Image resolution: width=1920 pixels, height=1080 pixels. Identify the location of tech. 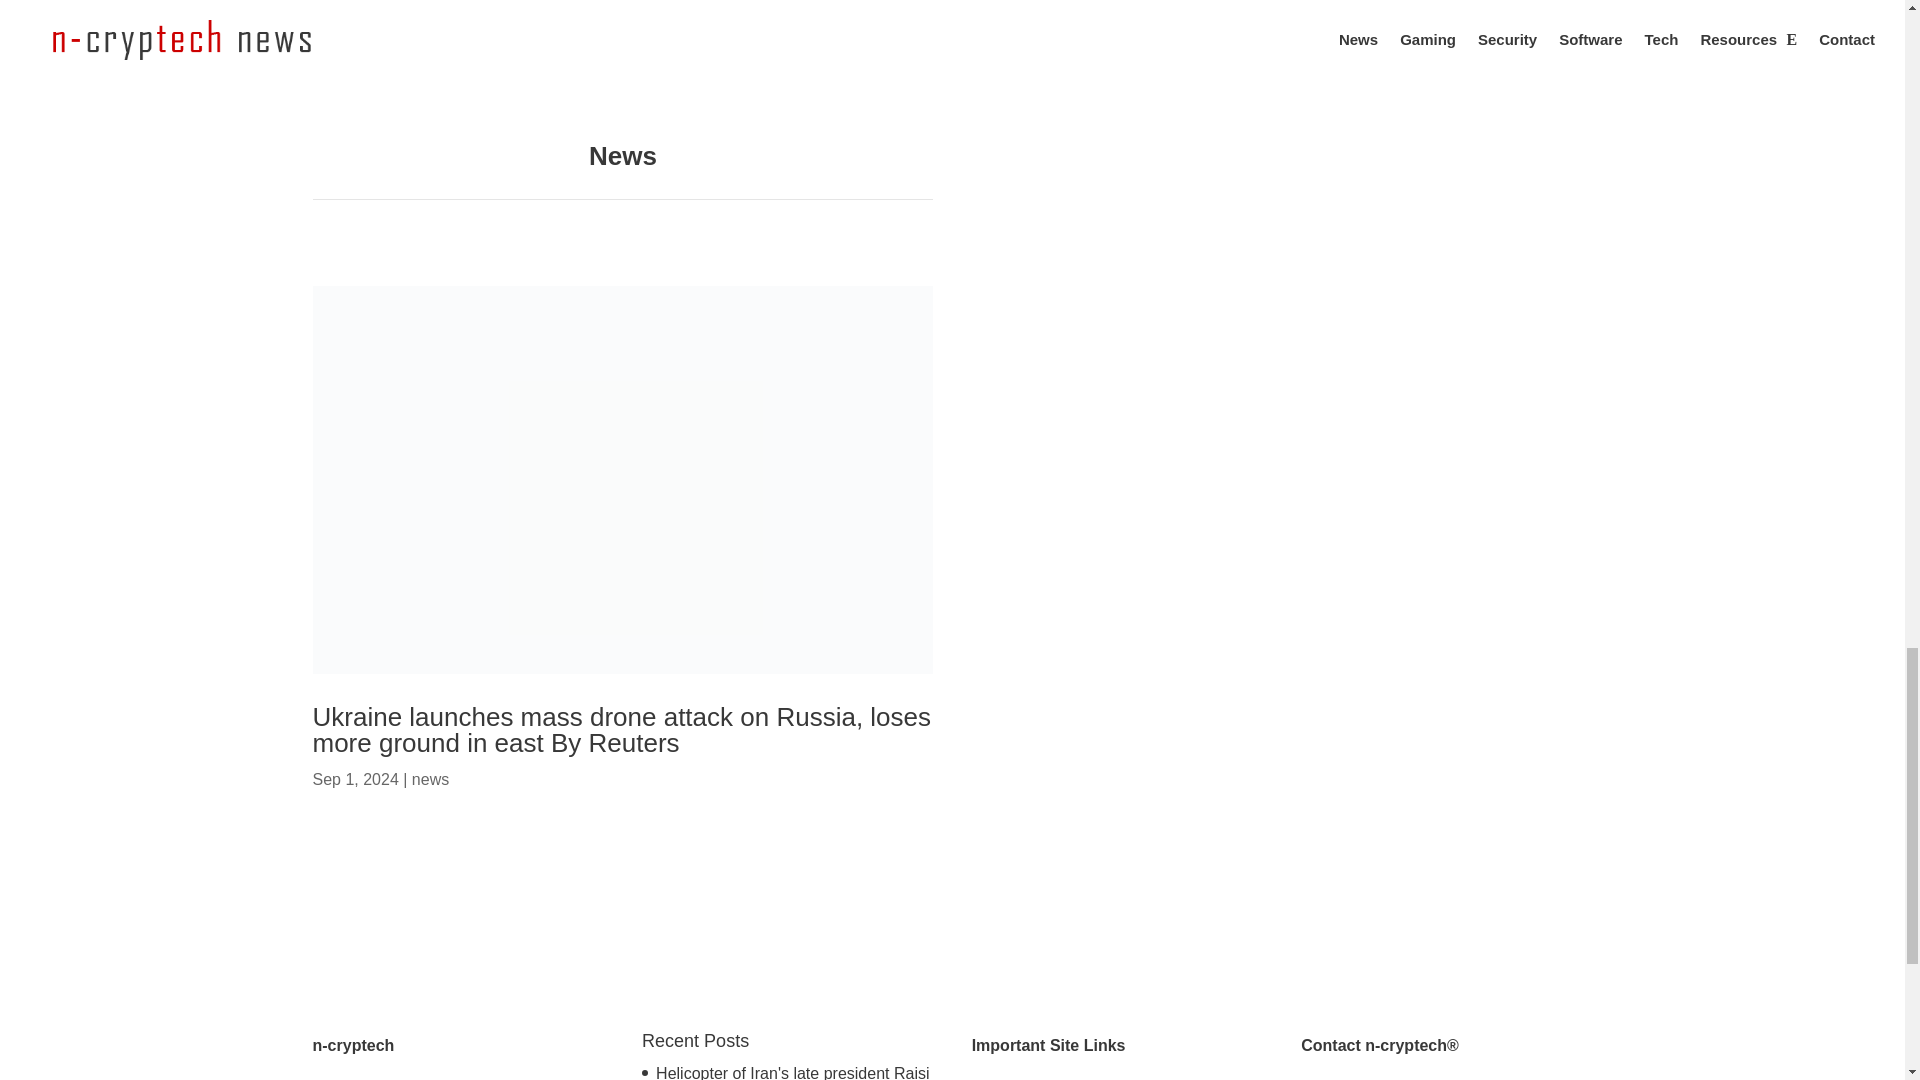
(1086, 38).